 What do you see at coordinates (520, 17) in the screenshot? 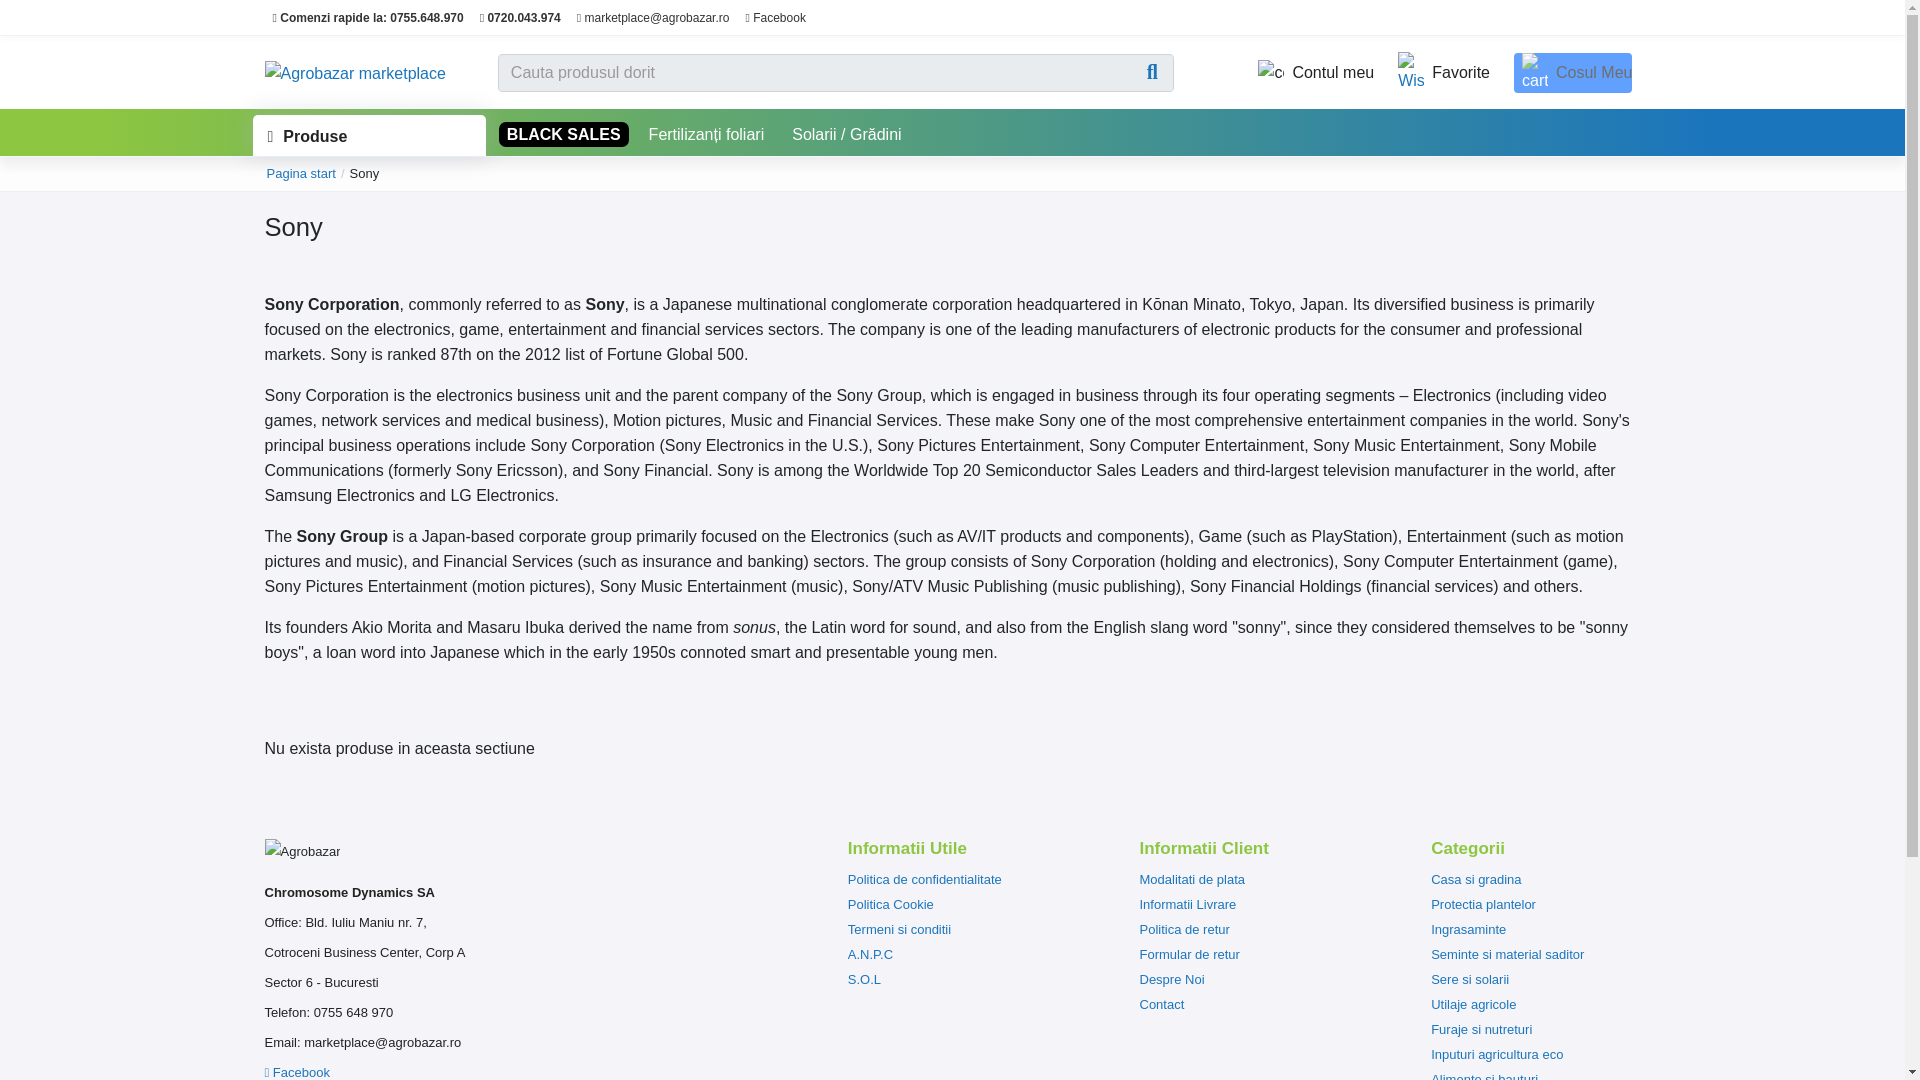
I see `0720.043.974` at bounding box center [520, 17].